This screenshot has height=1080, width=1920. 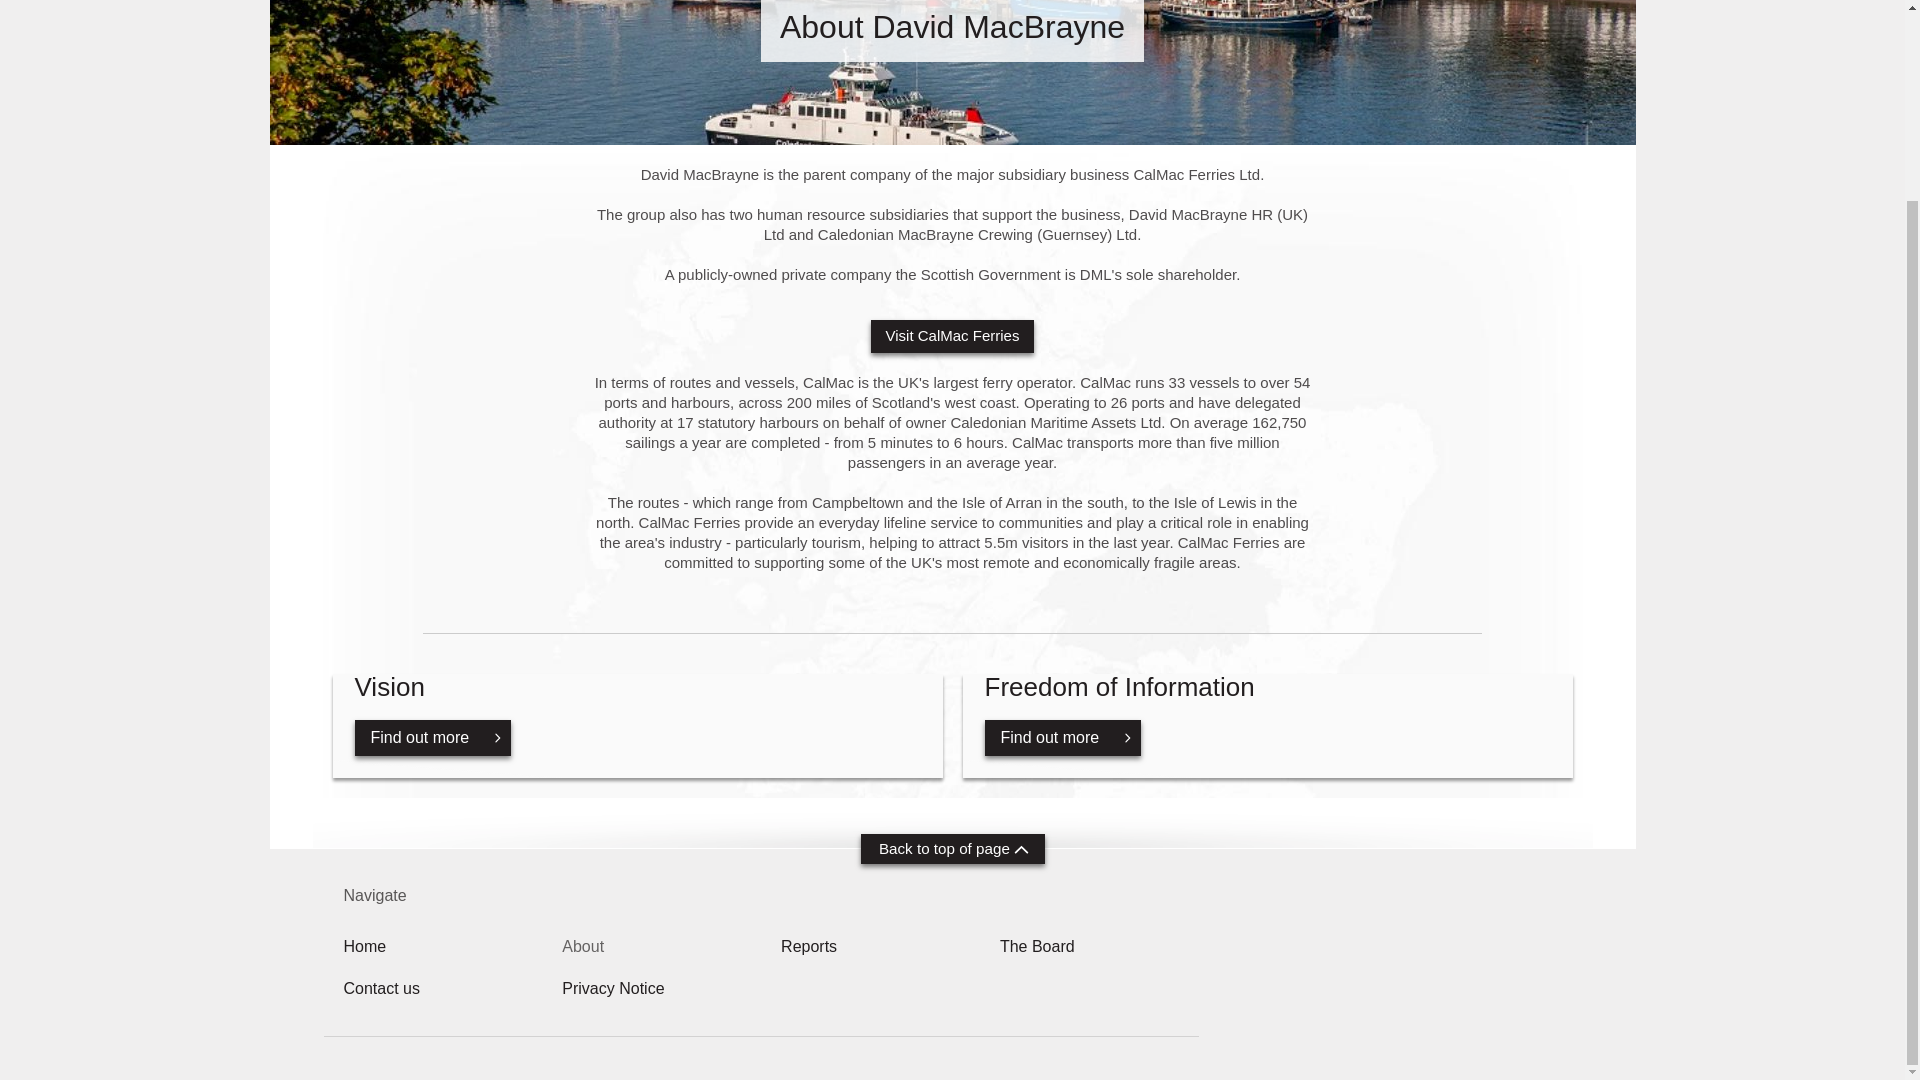 What do you see at coordinates (952, 848) in the screenshot?
I see `Privacy Notice` at bounding box center [952, 848].